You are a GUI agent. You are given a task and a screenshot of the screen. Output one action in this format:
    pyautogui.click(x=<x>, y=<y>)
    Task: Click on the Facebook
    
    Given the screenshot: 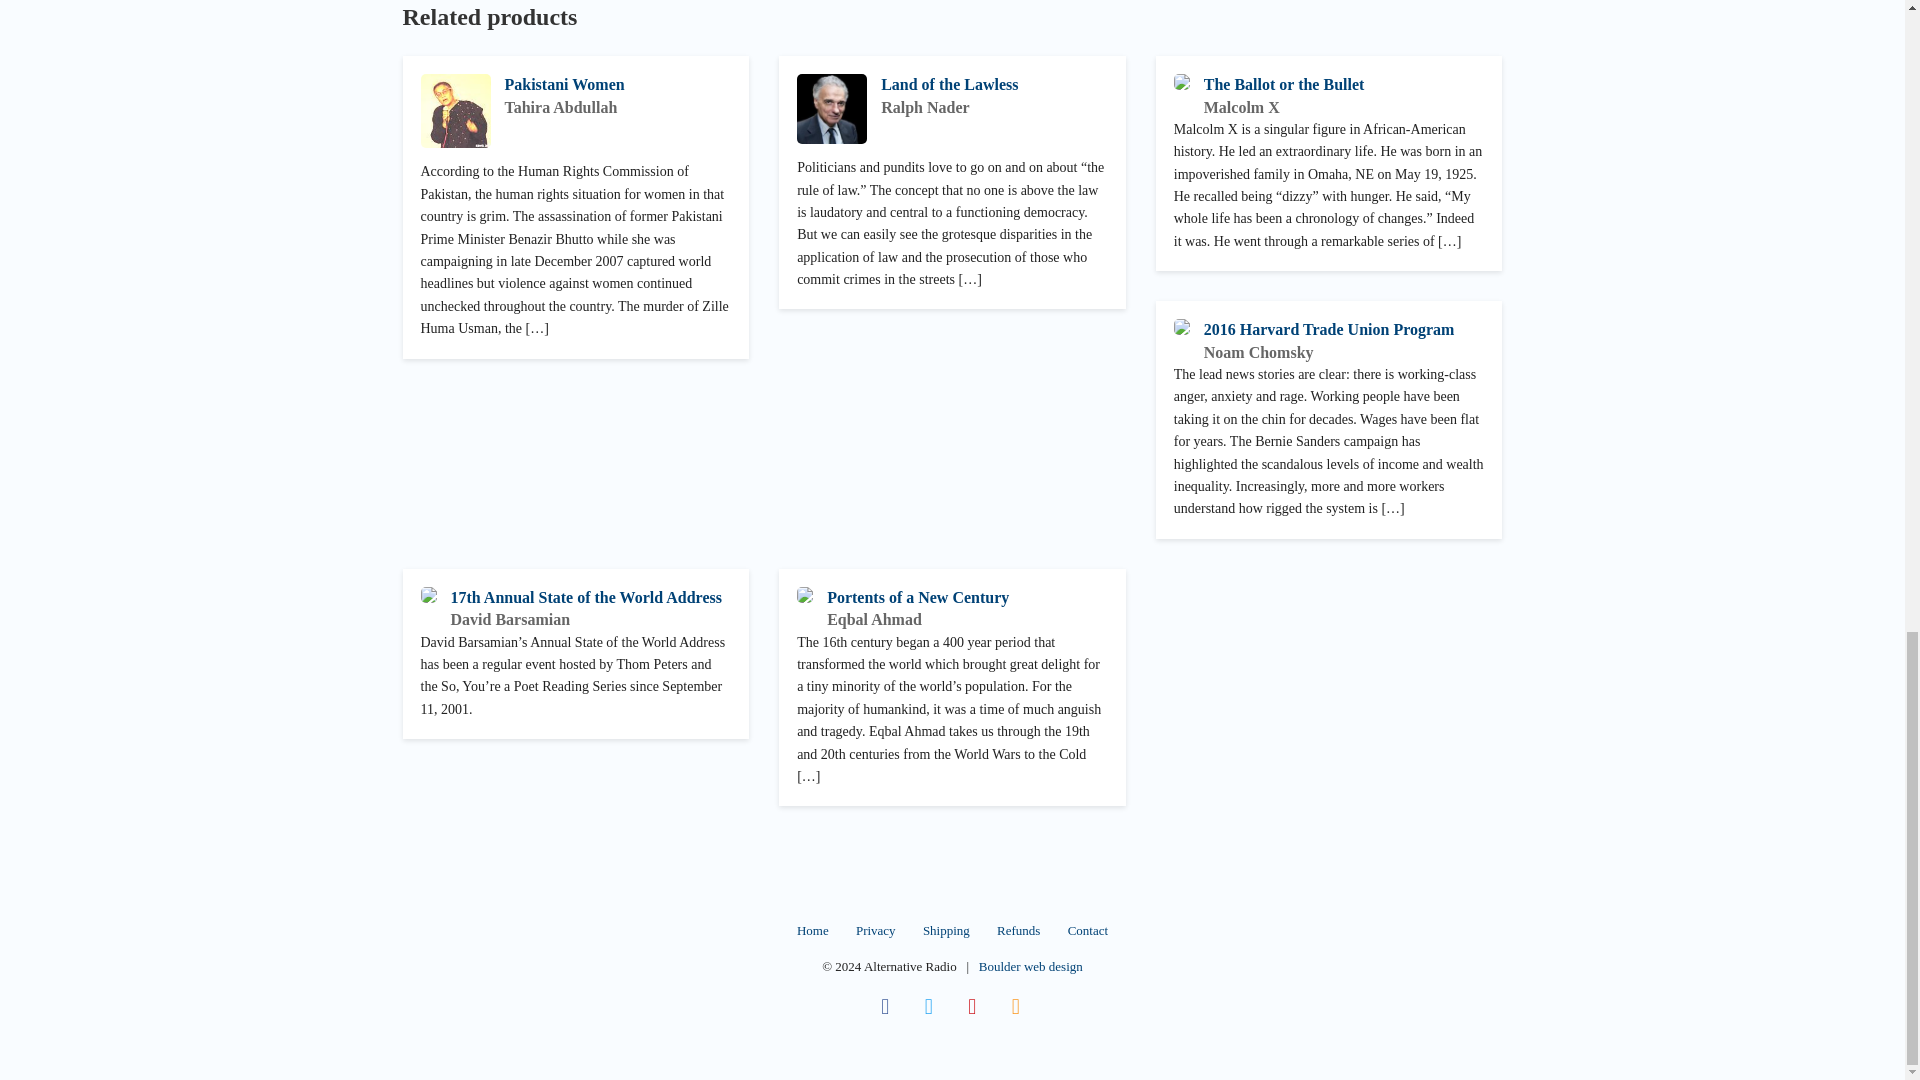 What is the action you would take?
    pyautogui.click(x=884, y=1006)
    